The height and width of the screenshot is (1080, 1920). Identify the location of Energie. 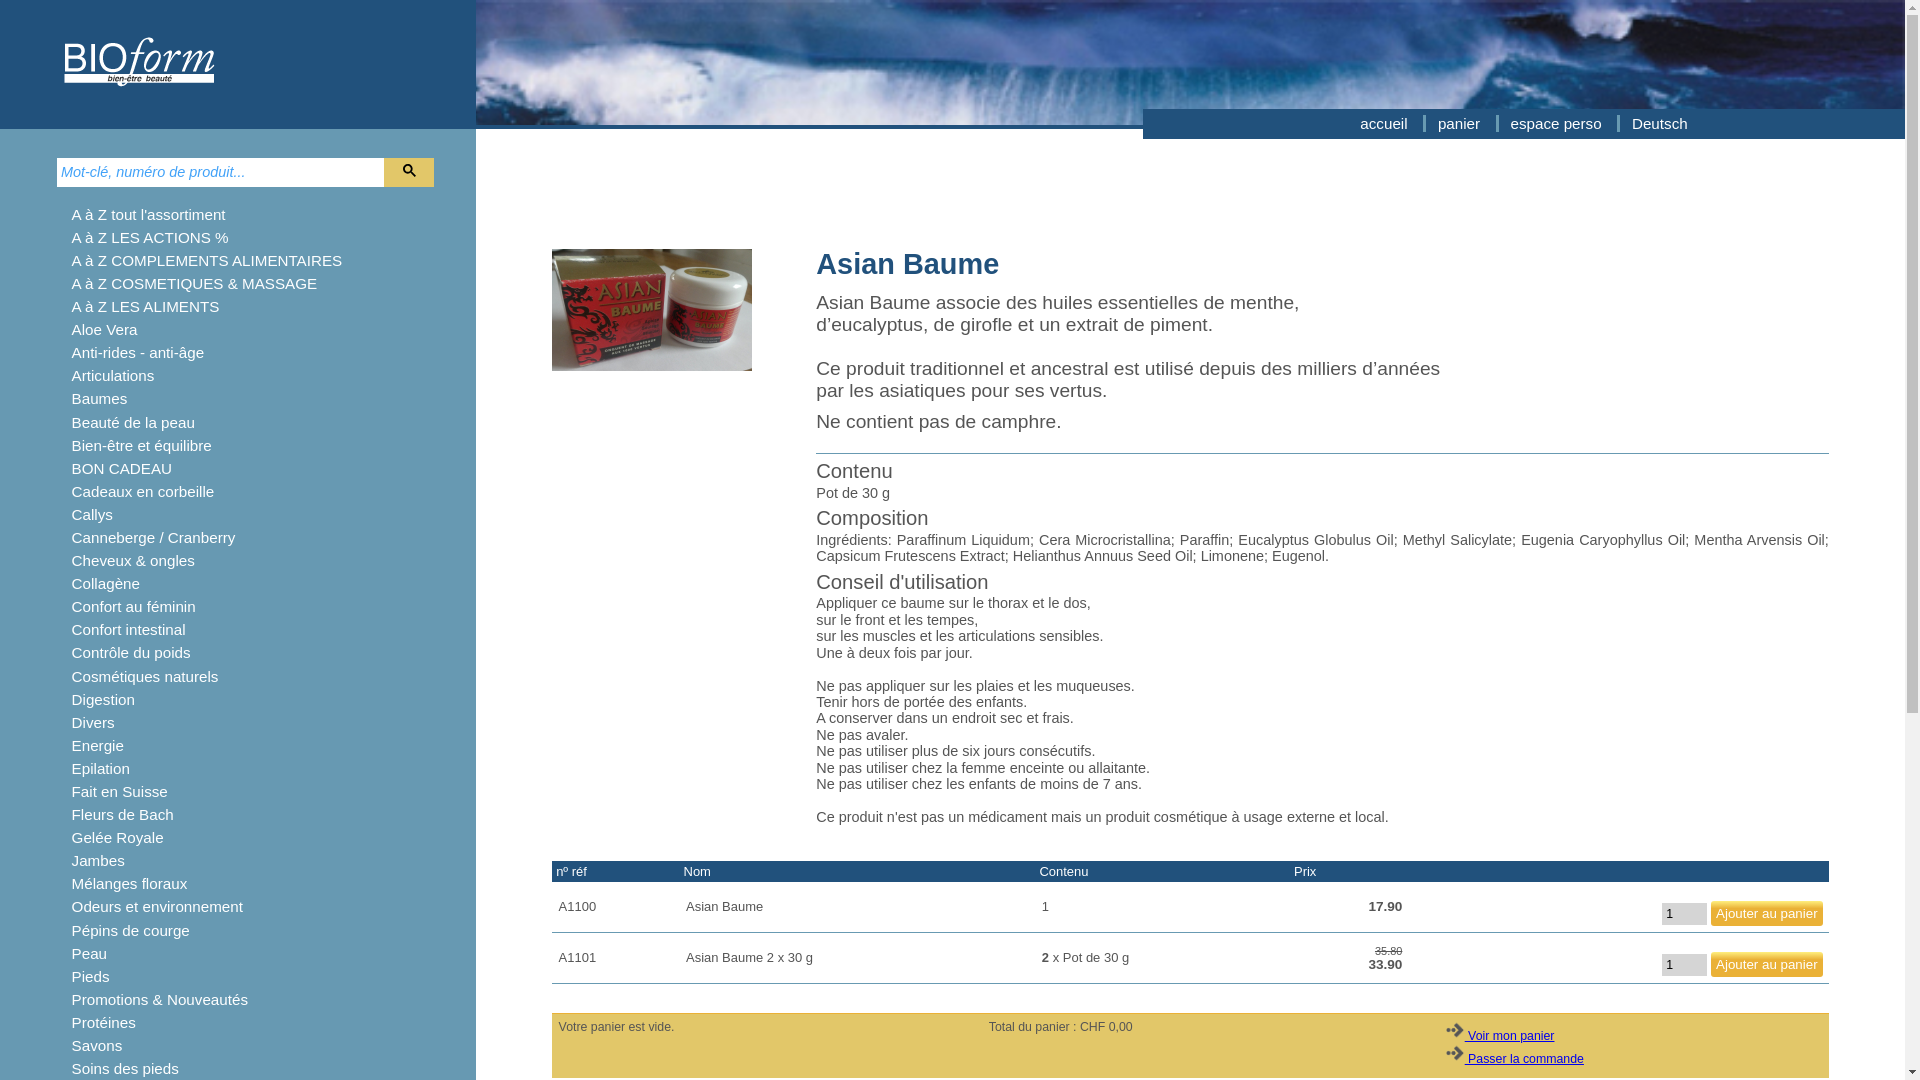
(98, 746).